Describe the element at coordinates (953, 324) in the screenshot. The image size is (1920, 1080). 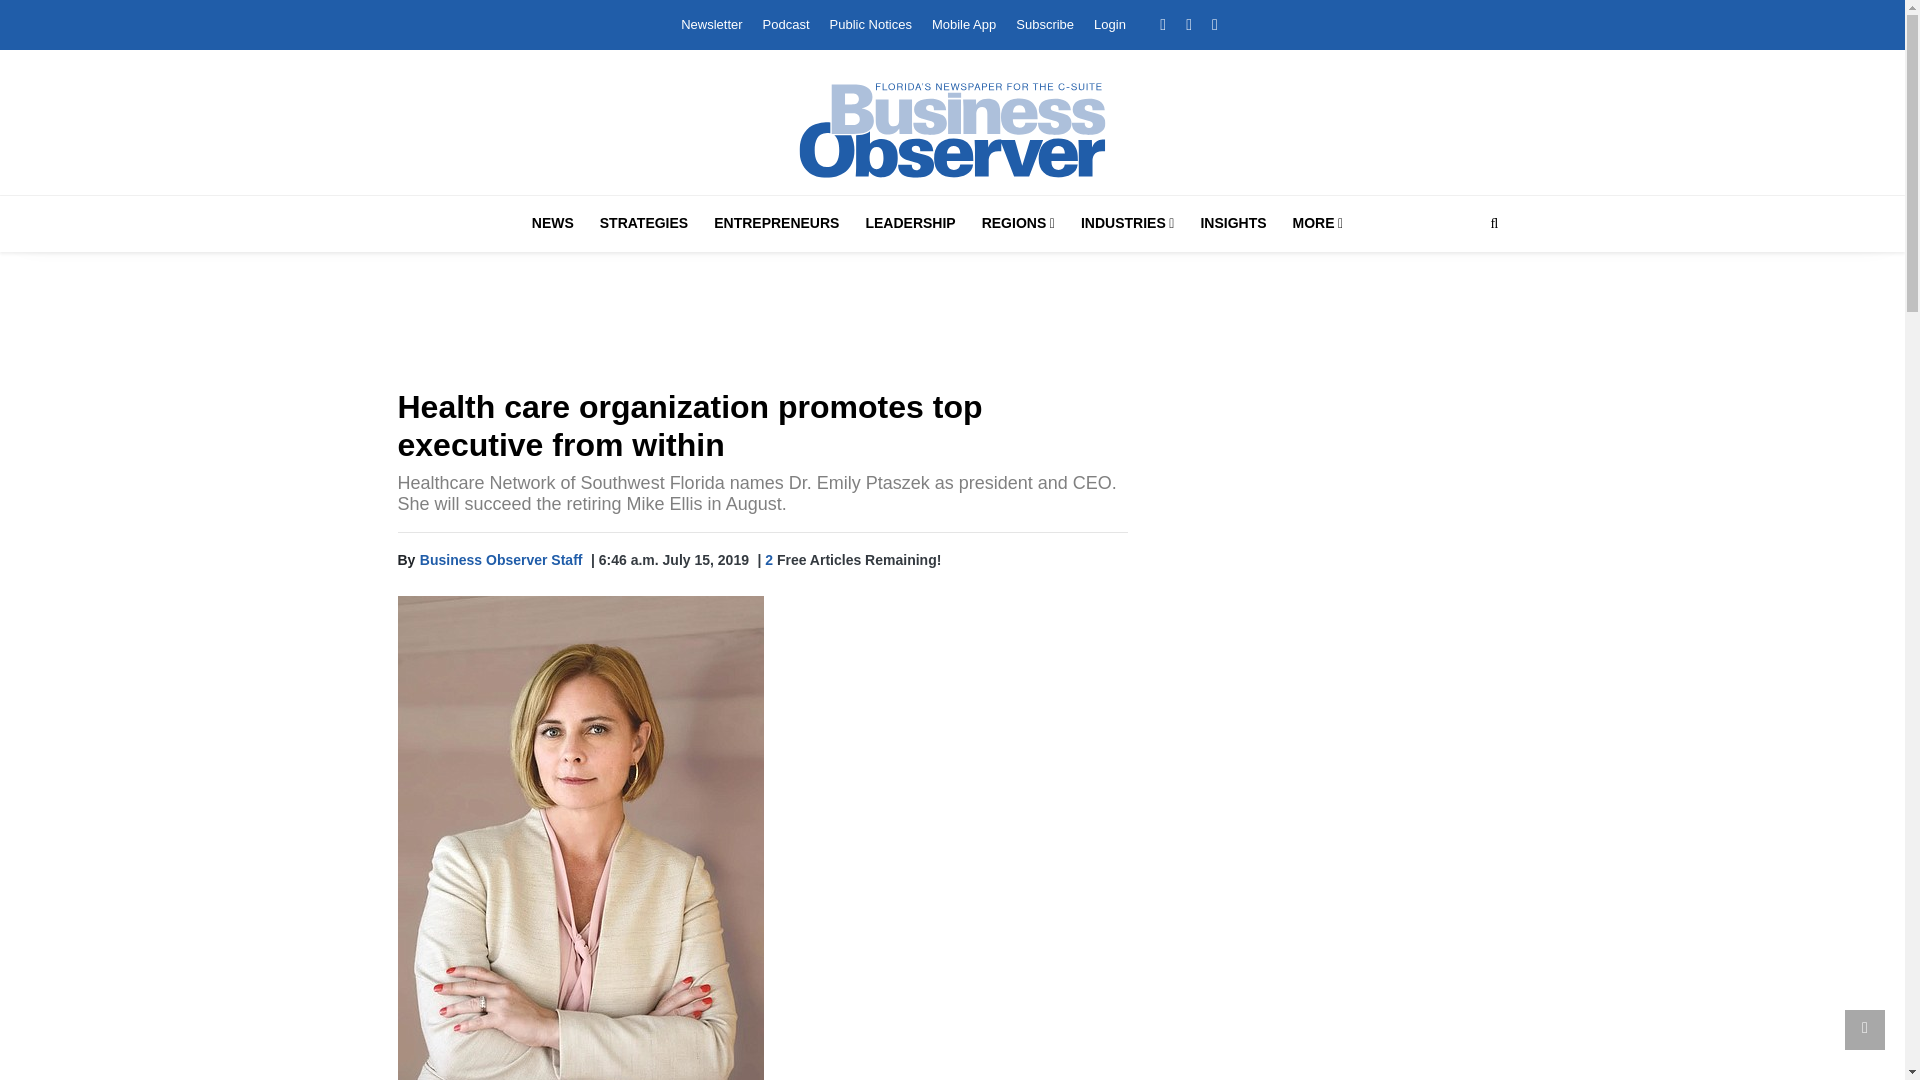
I see `3rd party ad content` at that location.